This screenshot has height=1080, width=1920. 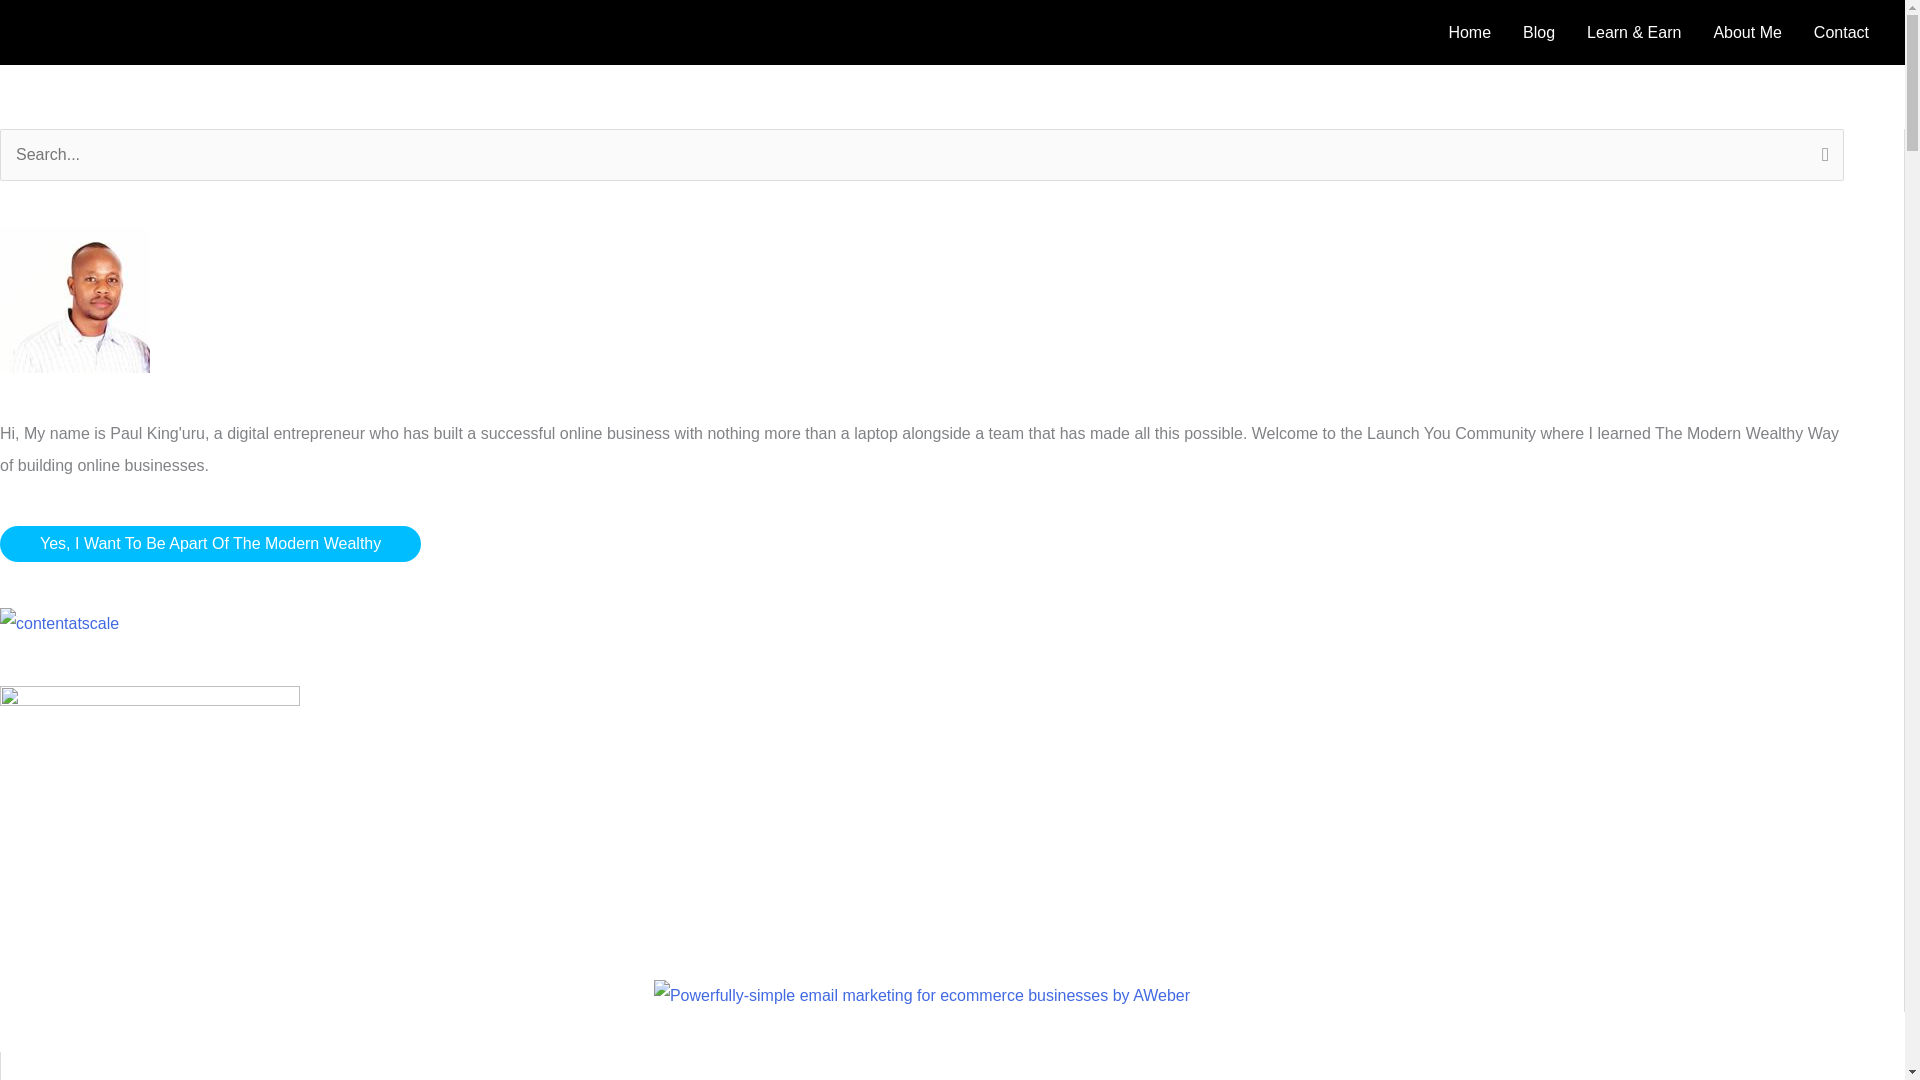 What do you see at coordinates (1538, 32) in the screenshot?
I see `Blog` at bounding box center [1538, 32].